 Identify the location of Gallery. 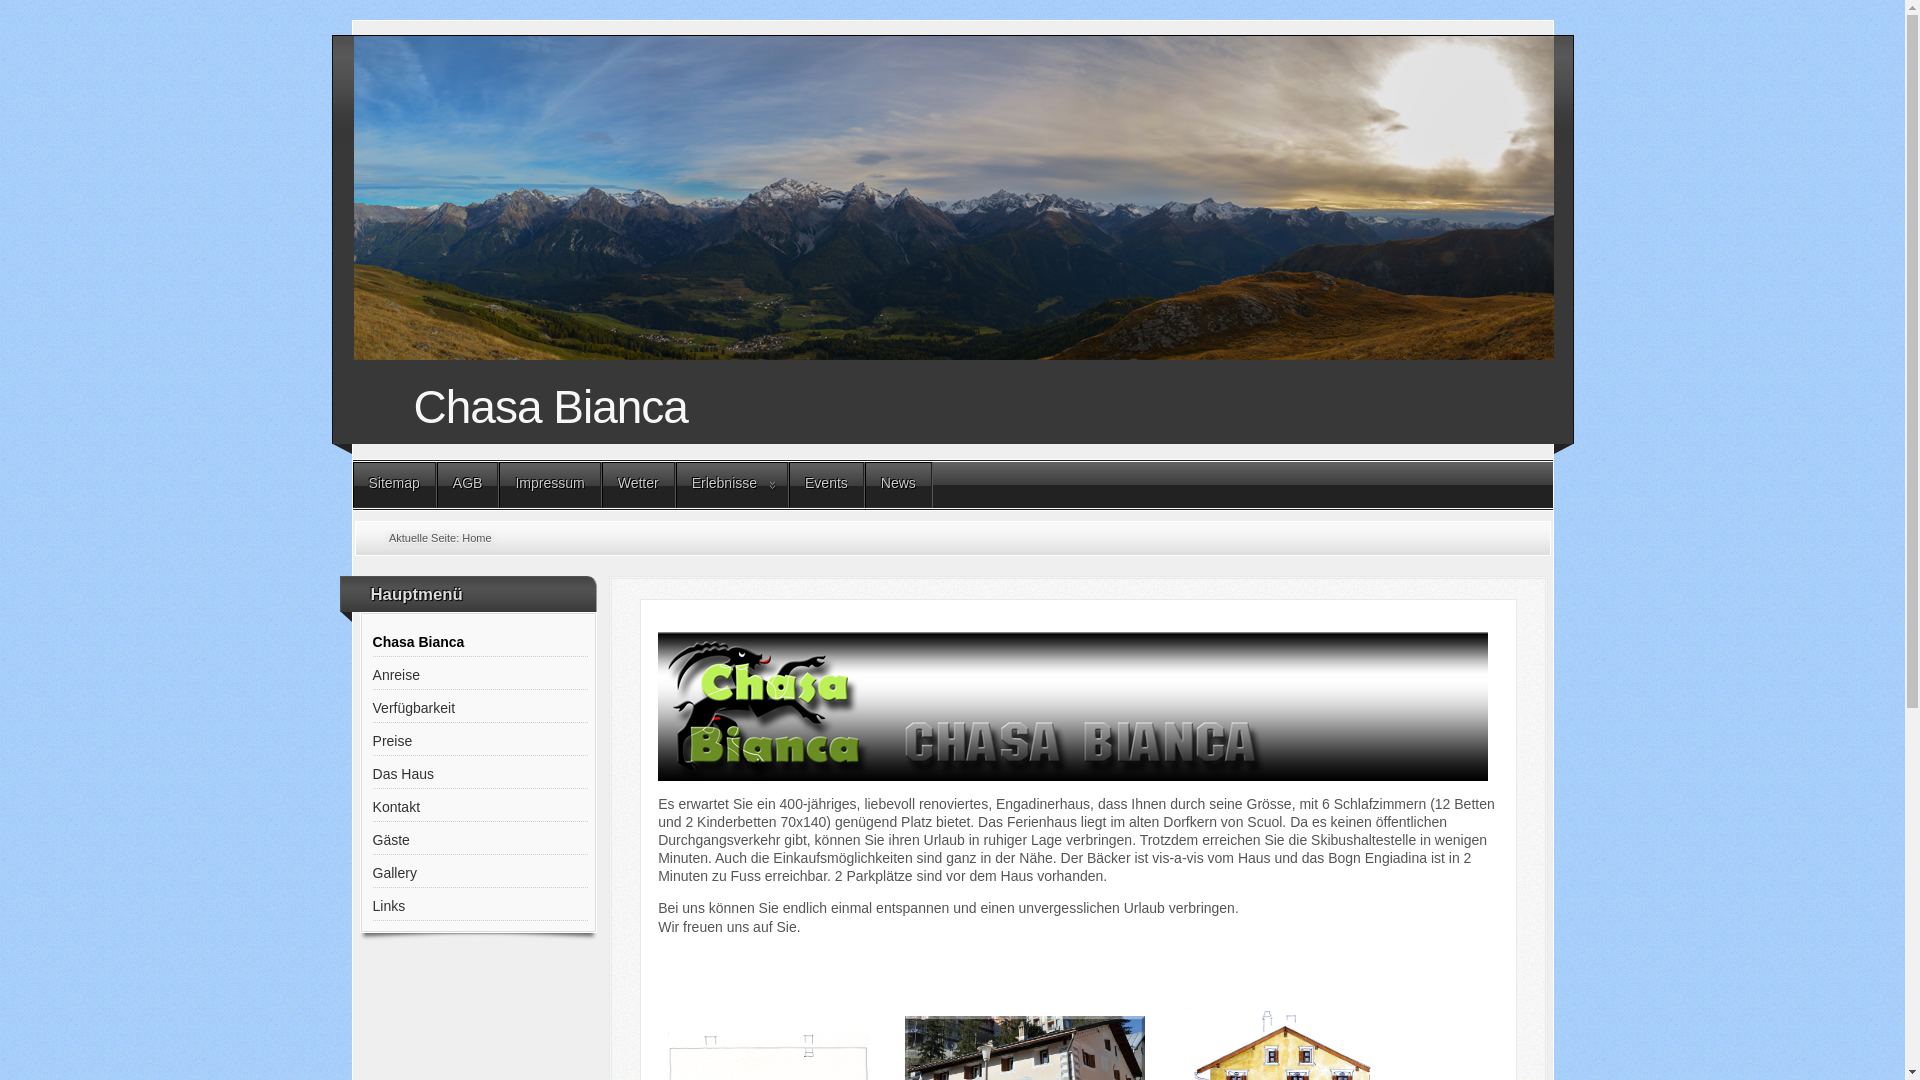
(480, 874).